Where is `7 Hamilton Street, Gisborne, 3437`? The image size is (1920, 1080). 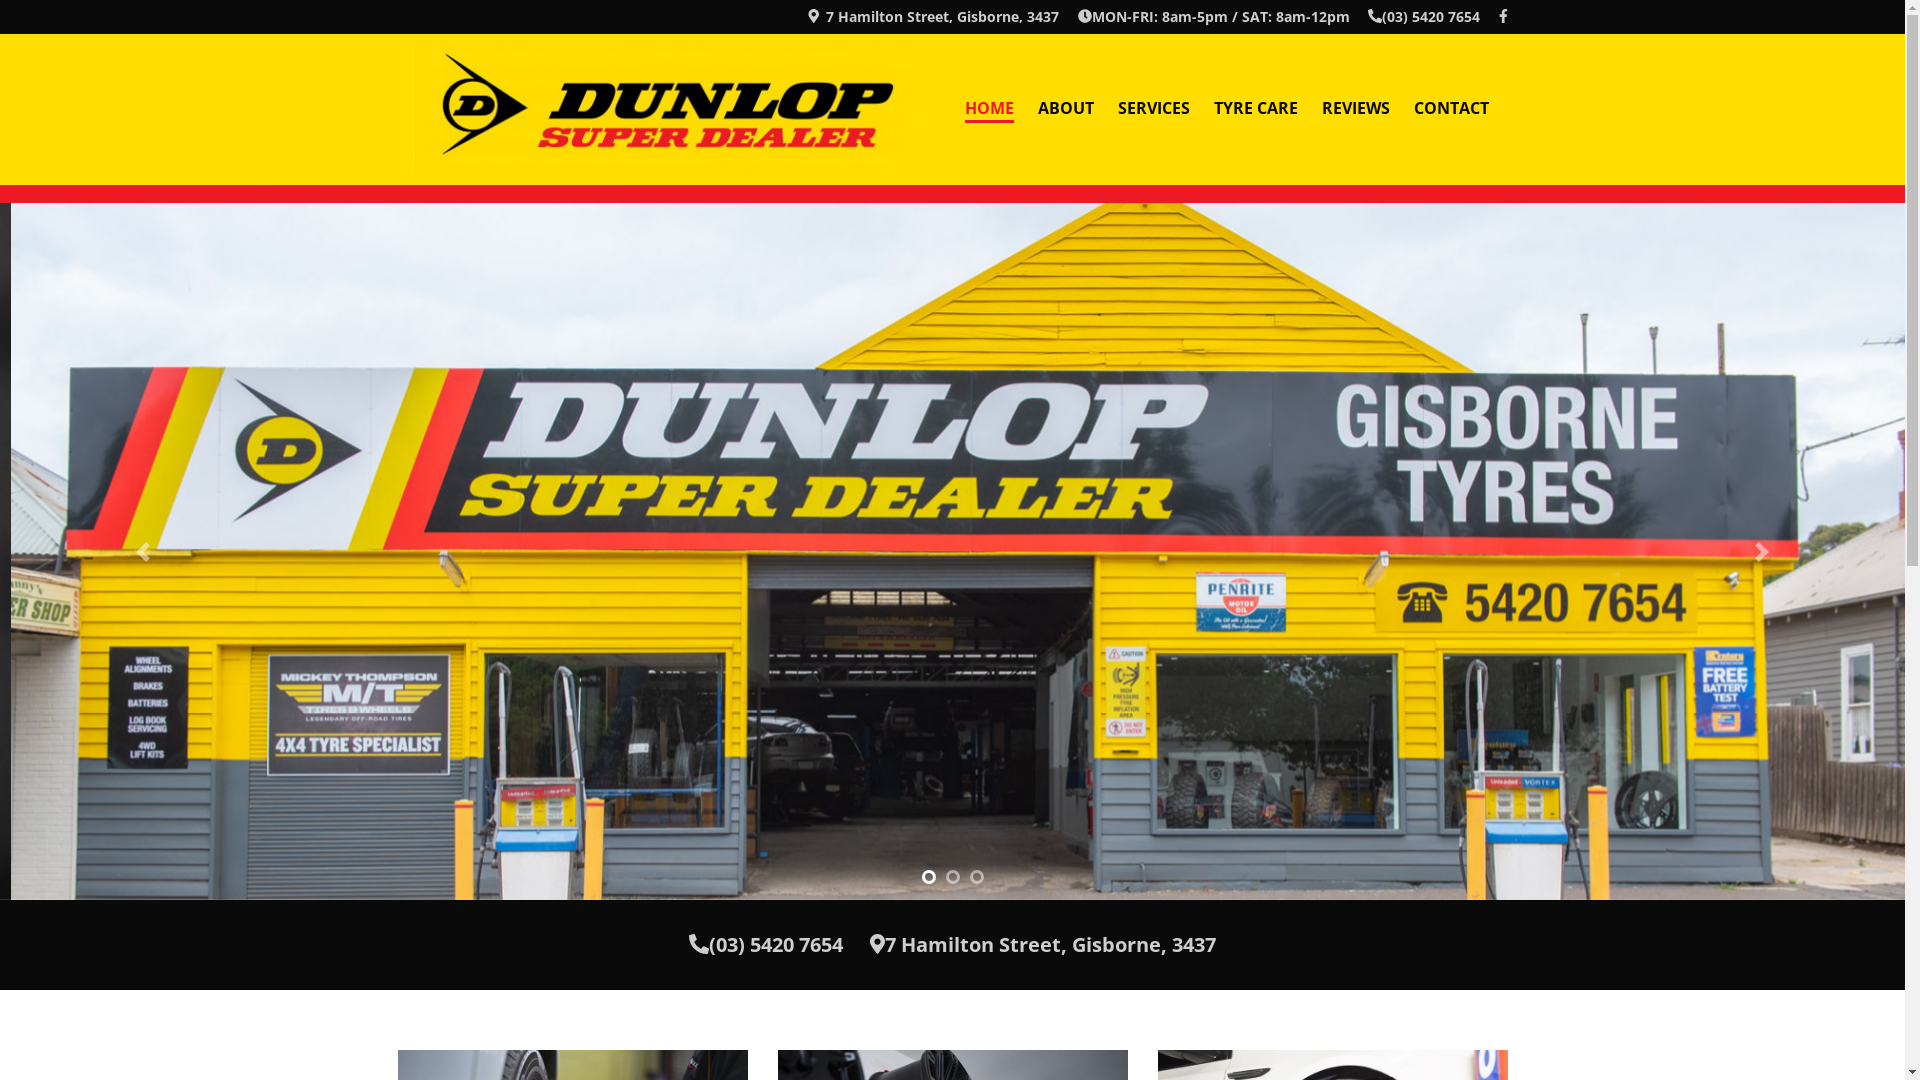 7 Hamilton Street, Gisborne, 3437 is located at coordinates (932, 16).